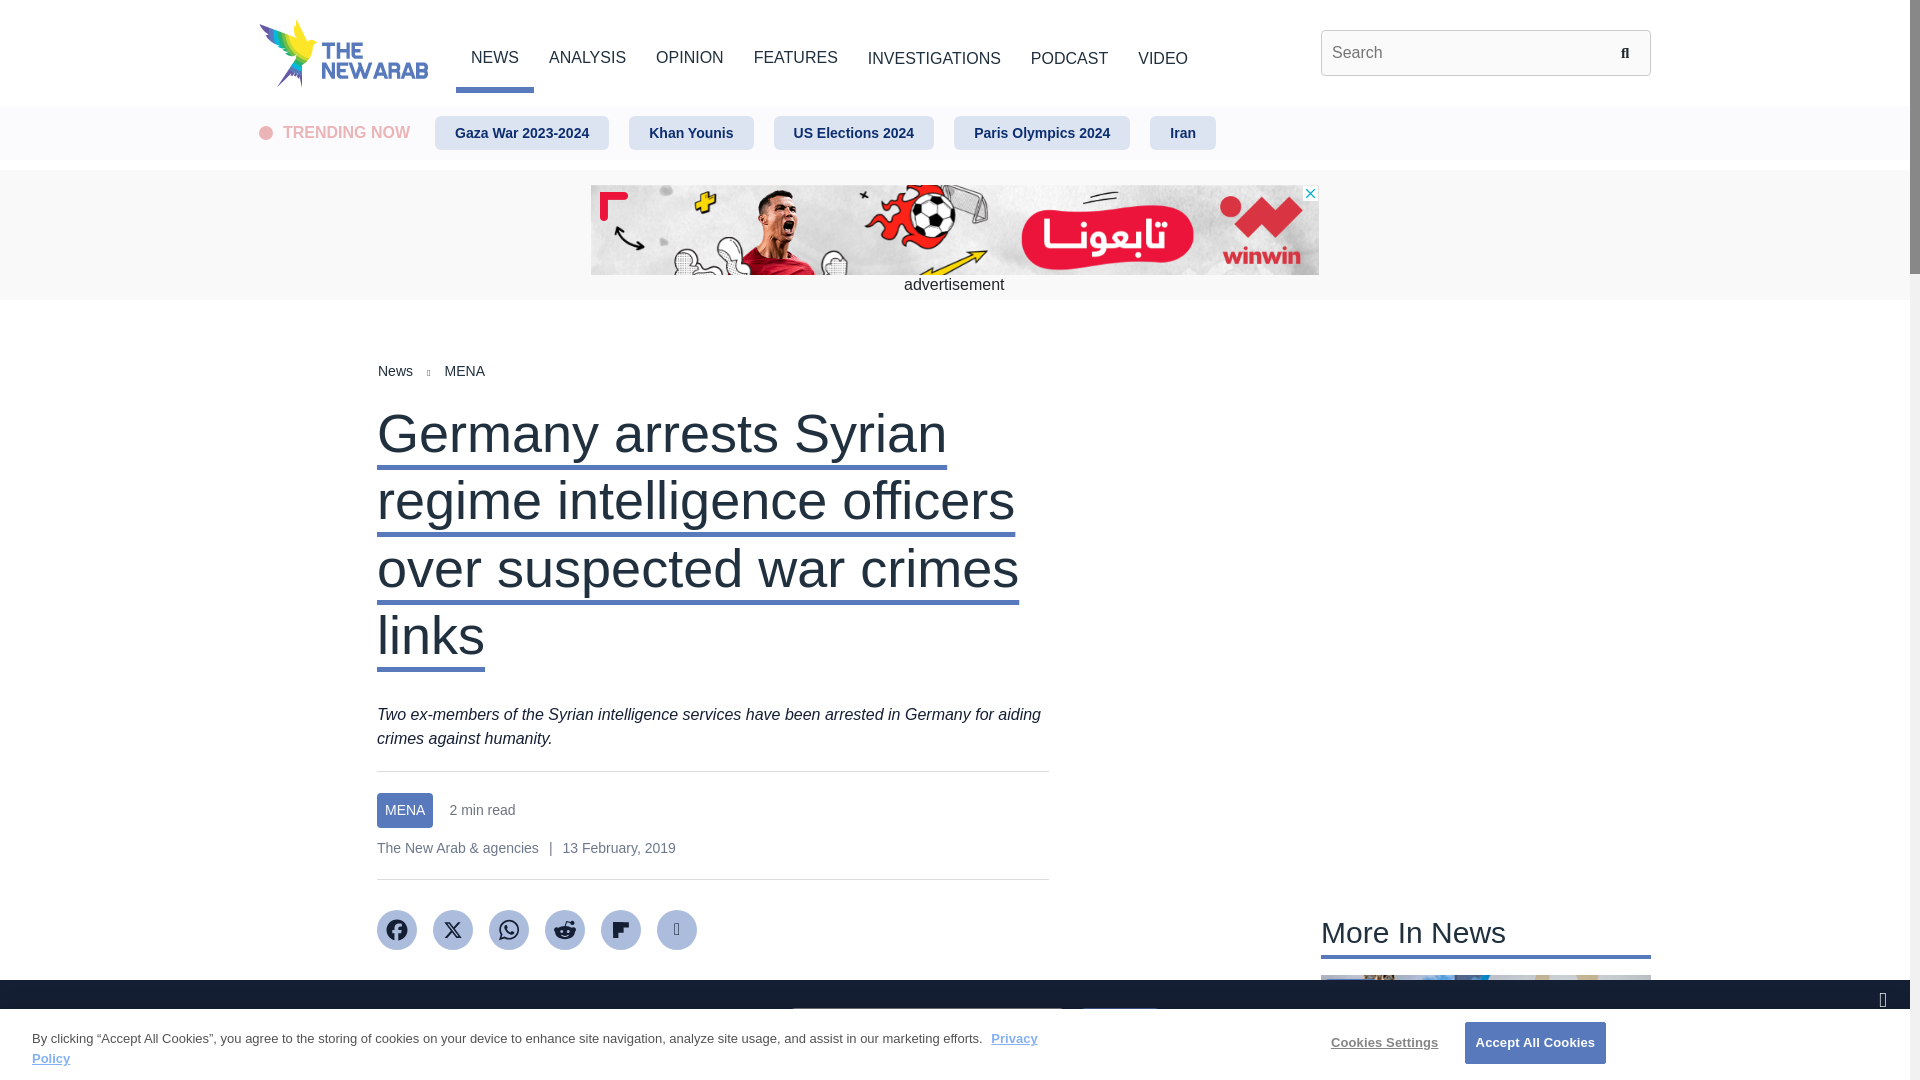 The width and height of the screenshot is (1920, 1080). I want to click on Skip to main content, so click(954, 107).